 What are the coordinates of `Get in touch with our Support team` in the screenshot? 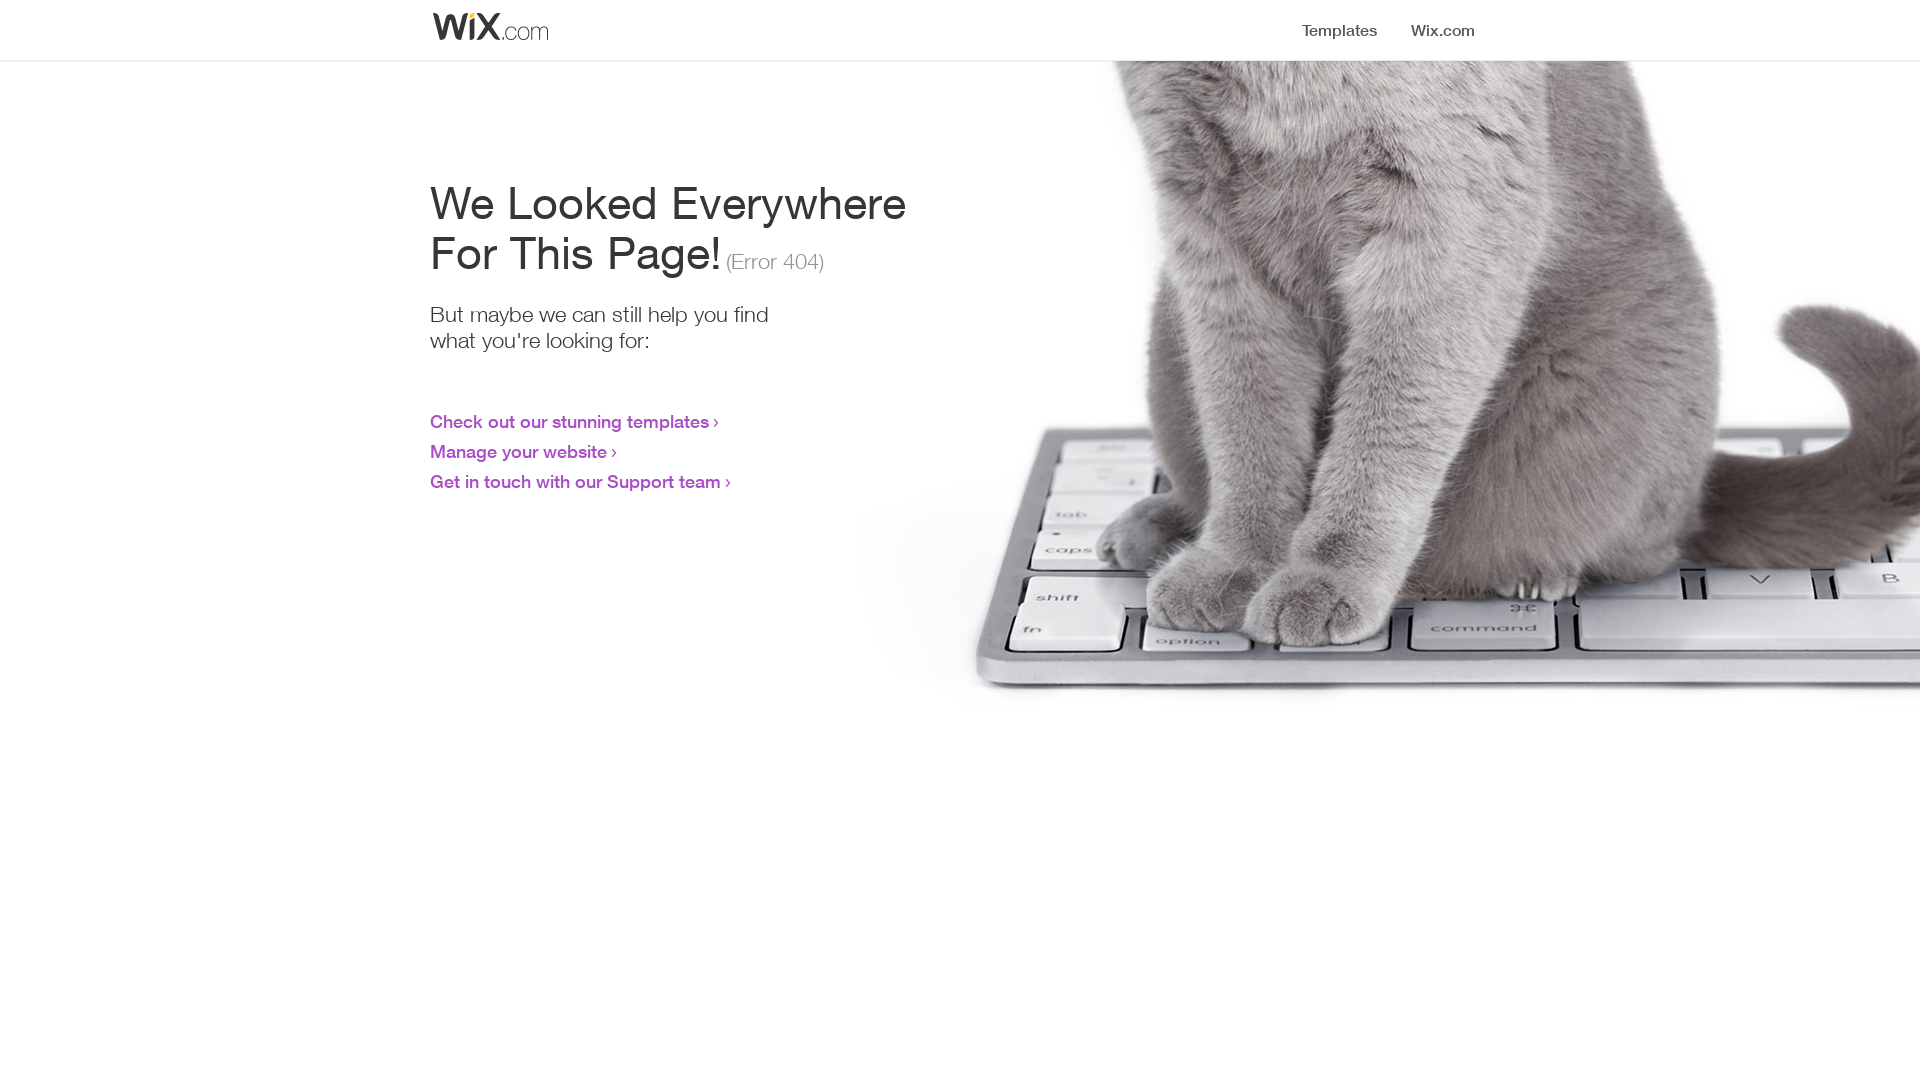 It's located at (576, 481).